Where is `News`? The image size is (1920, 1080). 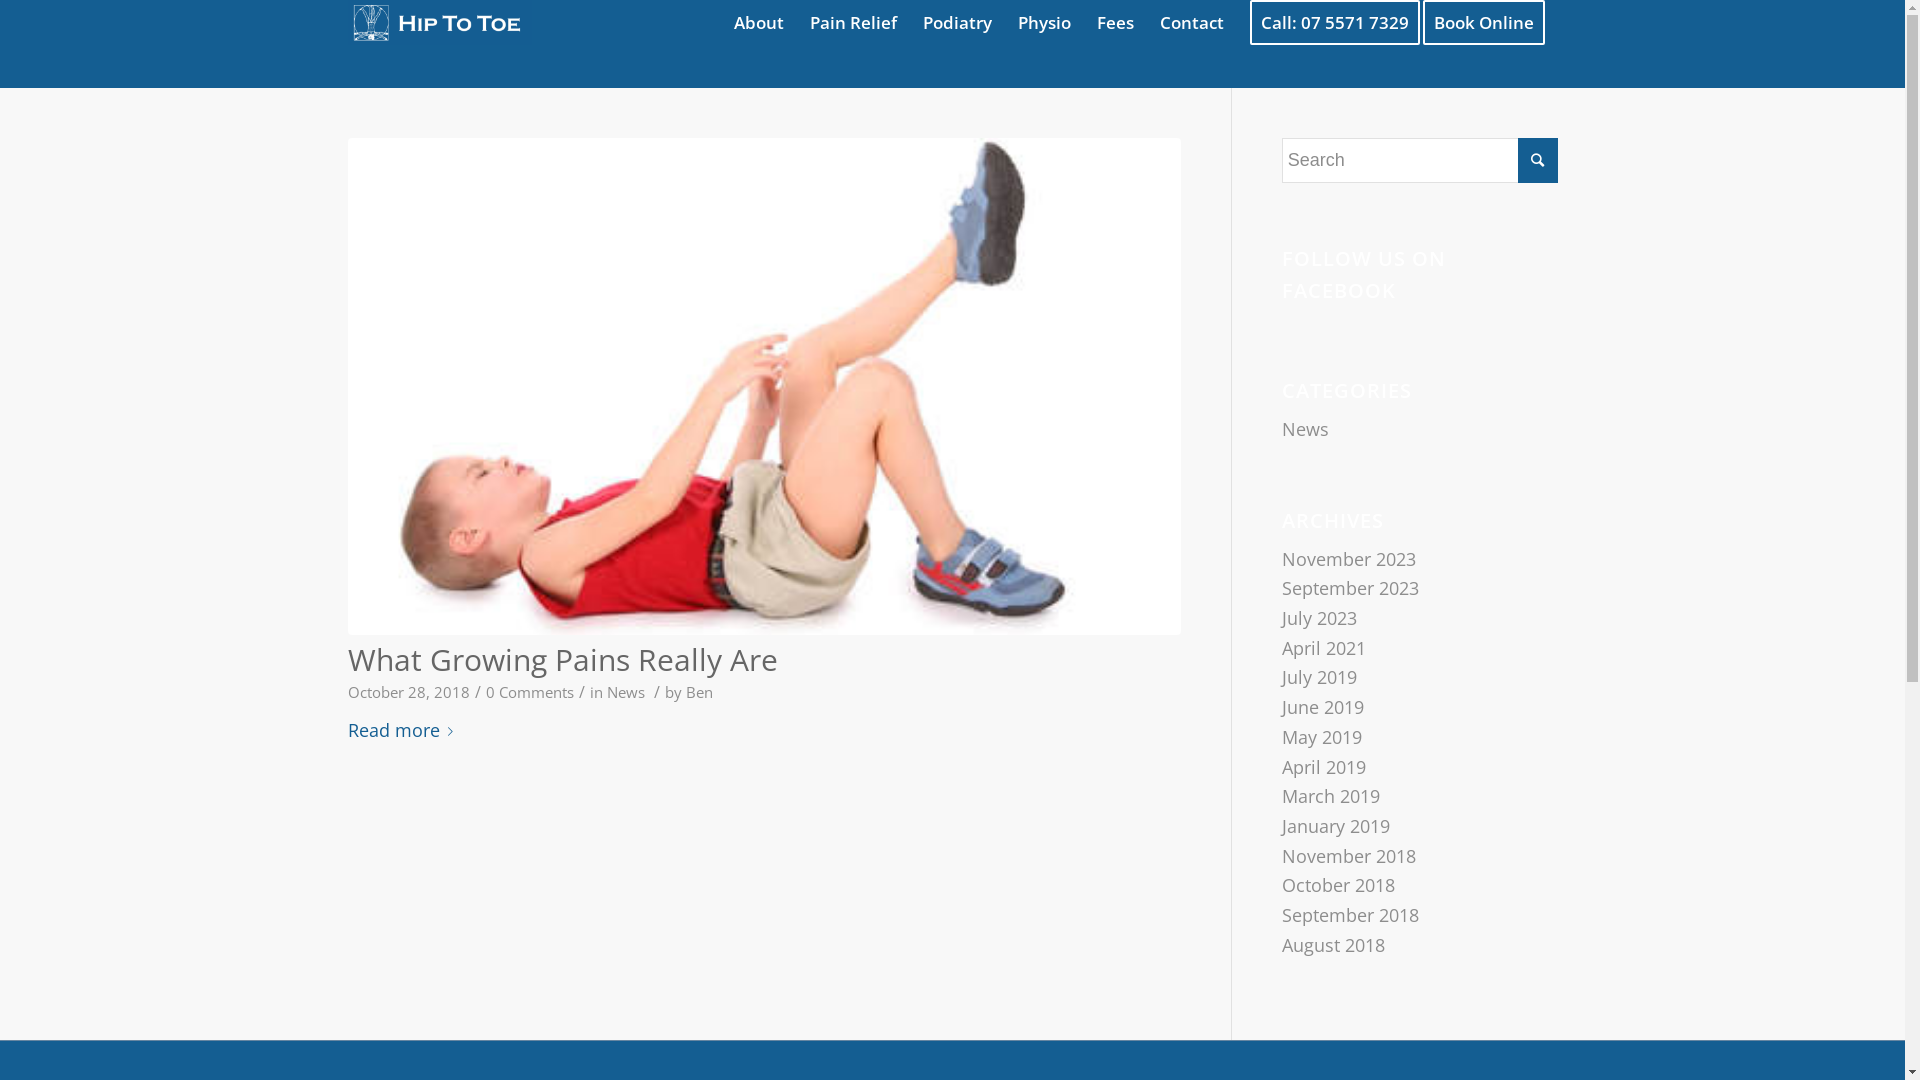
News is located at coordinates (1306, 429).